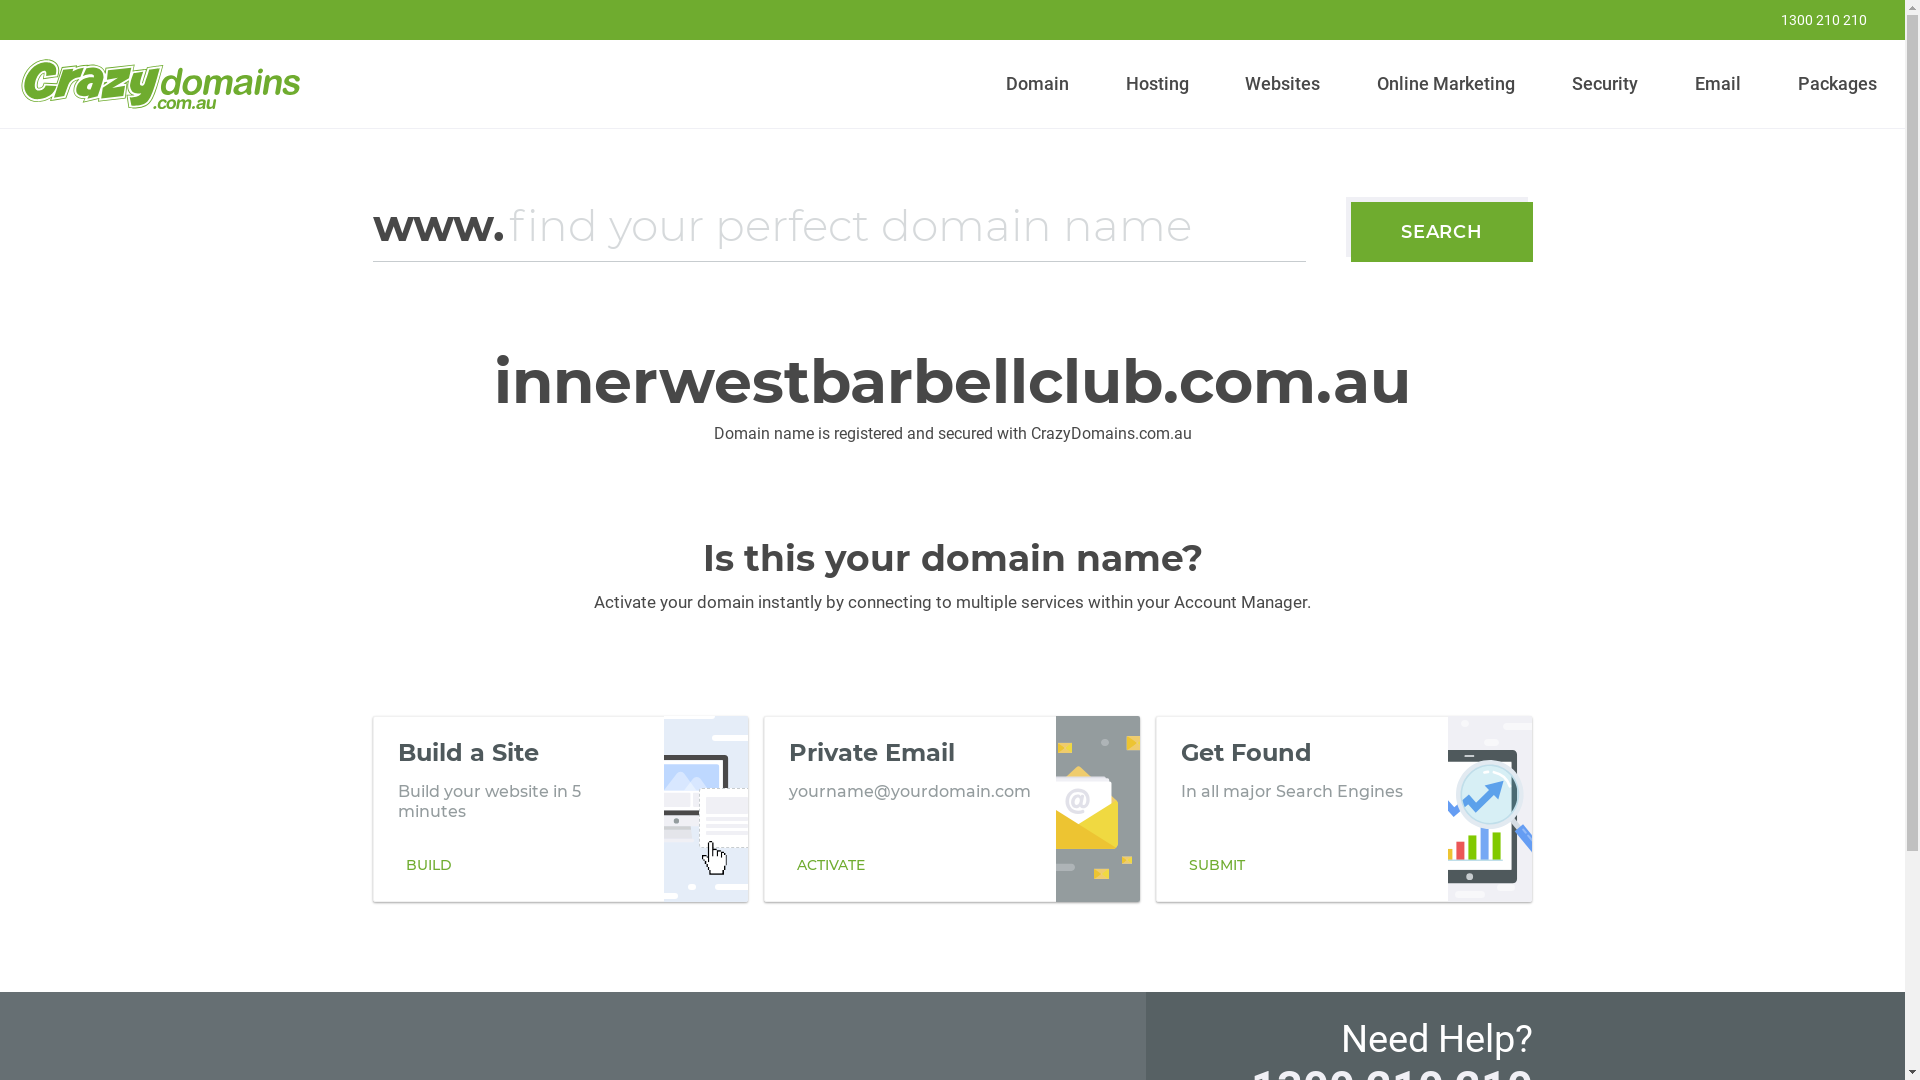 The width and height of the screenshot is (1920, 1080). I want to click on Private Email
yourname@yourdomain.com
ACTIVATE, so click(952, 809).